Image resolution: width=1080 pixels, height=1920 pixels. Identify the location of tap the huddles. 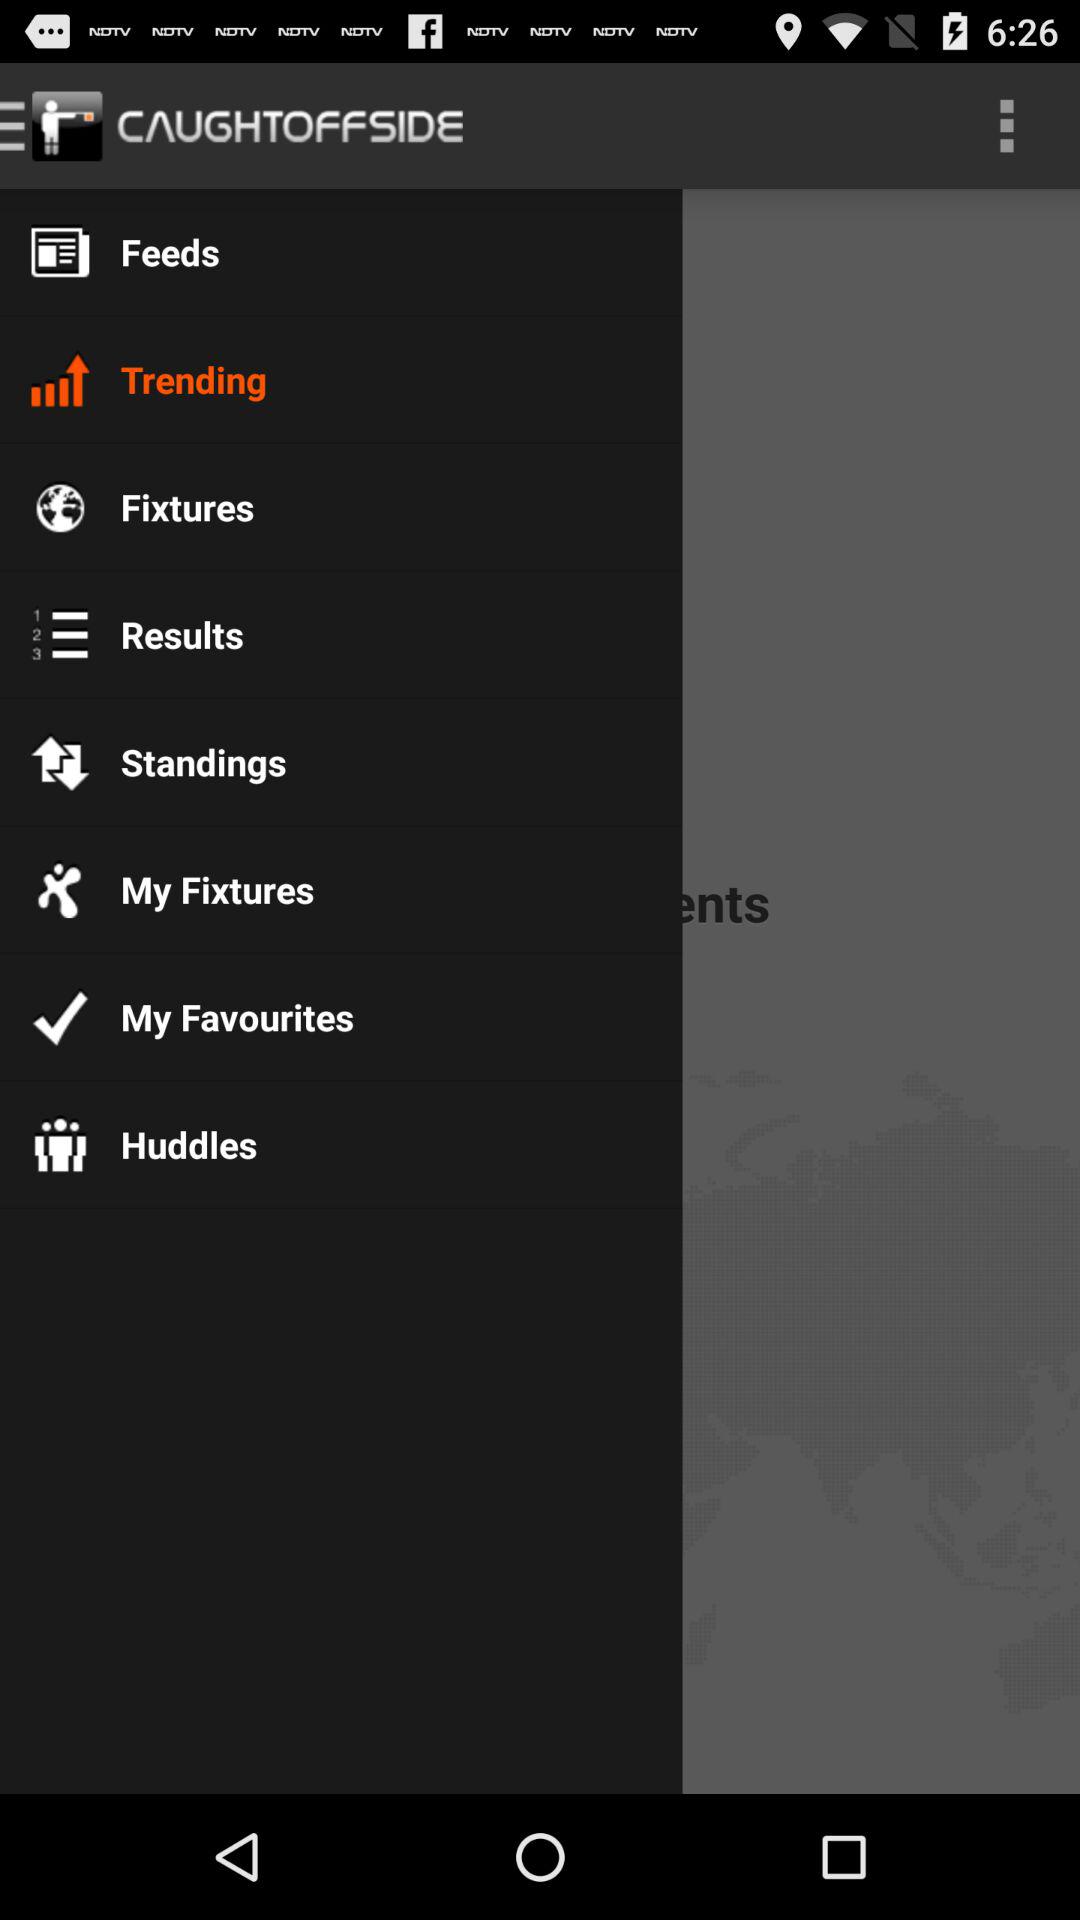
(173, 1144).